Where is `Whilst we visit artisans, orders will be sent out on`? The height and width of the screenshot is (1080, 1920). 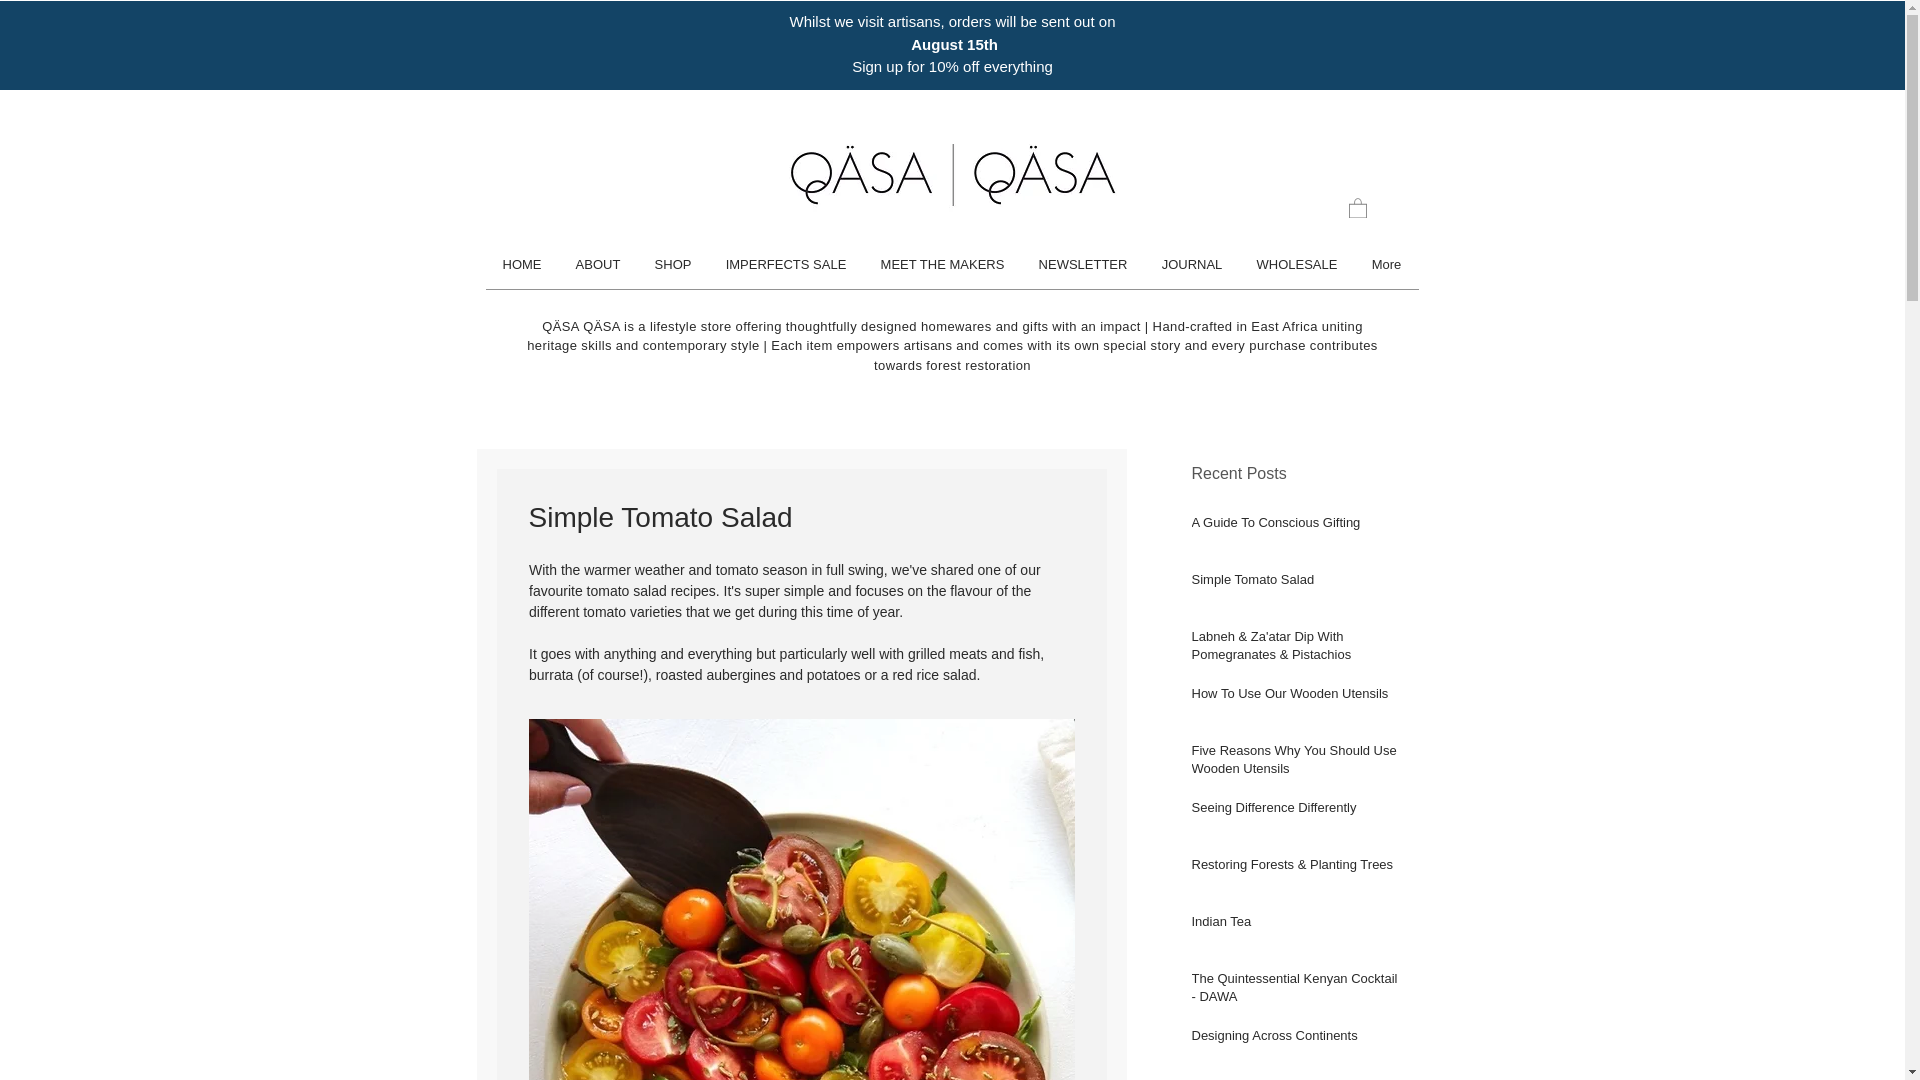
Whilst we visit artisans, orders will be sent out on is located at coordinates (952, 21).